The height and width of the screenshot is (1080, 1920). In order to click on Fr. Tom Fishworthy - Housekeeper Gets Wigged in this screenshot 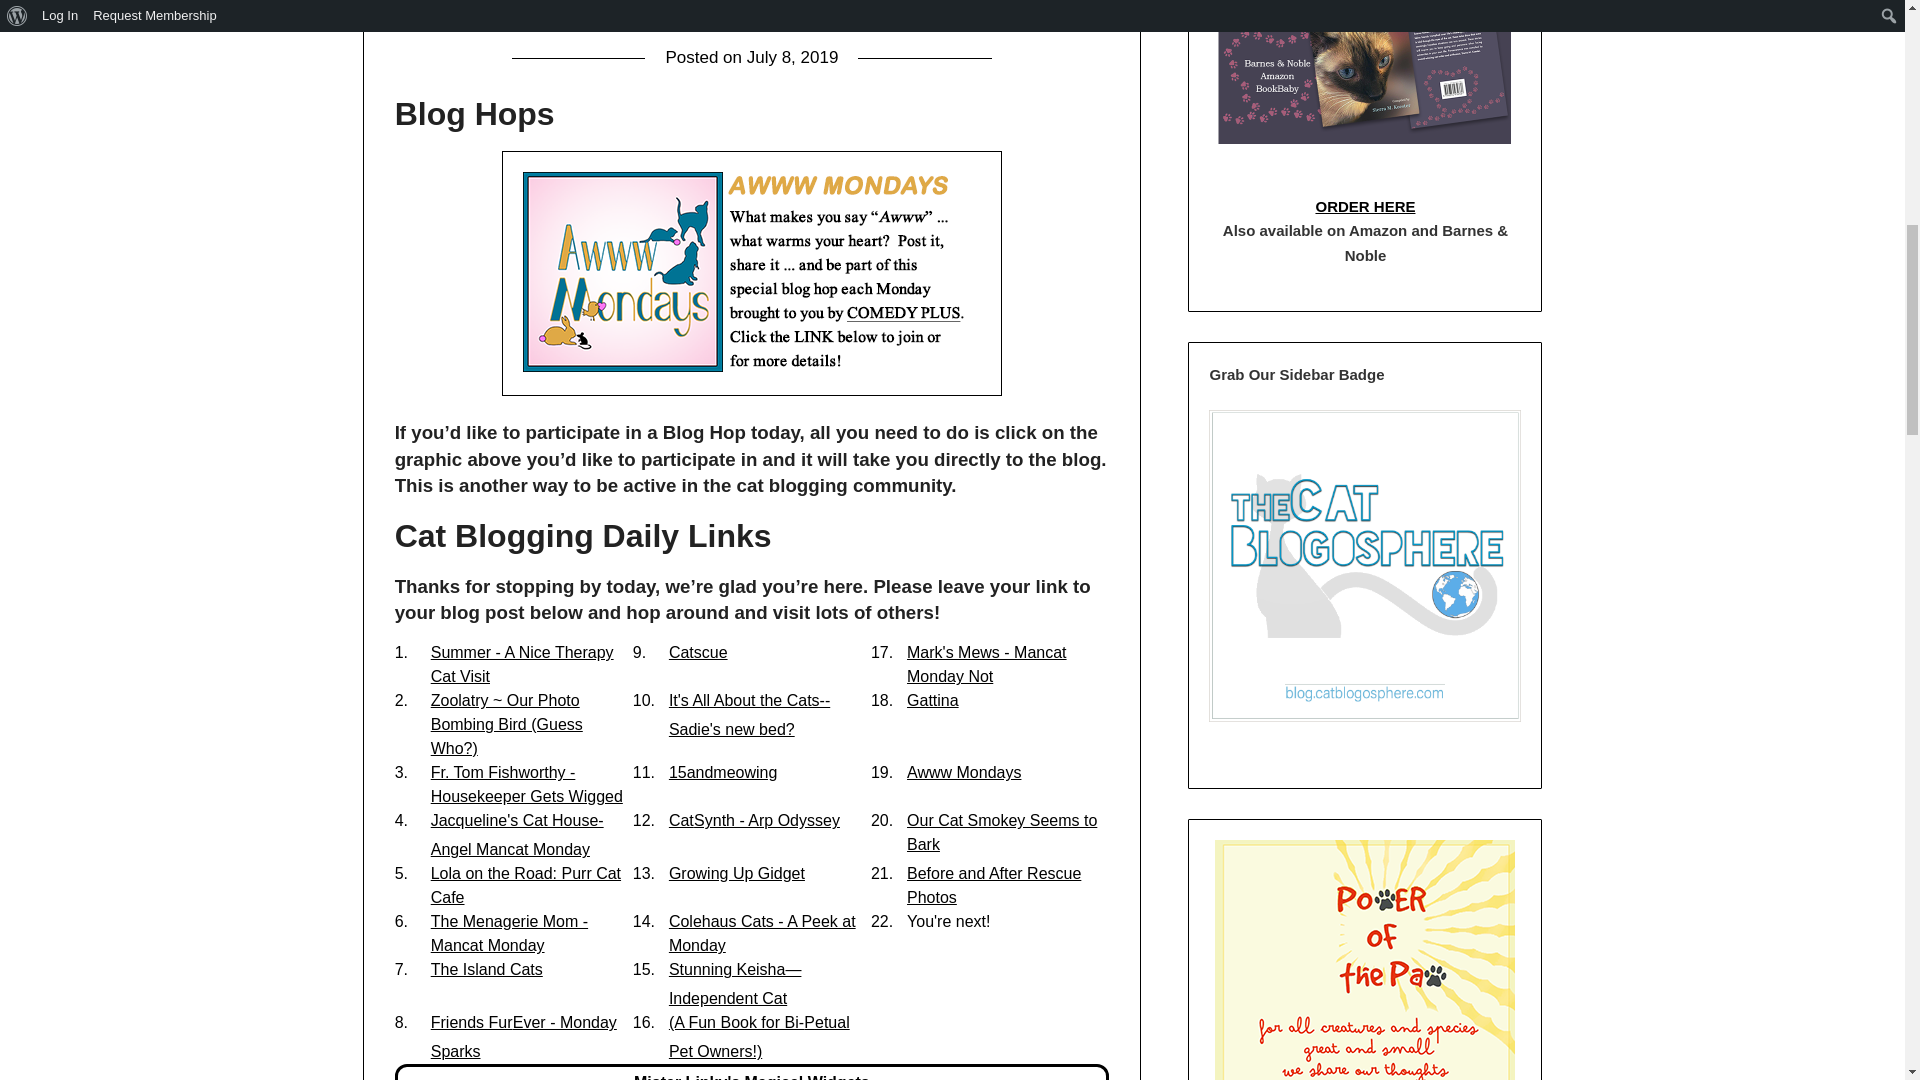, I will do `click(526, 784)`.